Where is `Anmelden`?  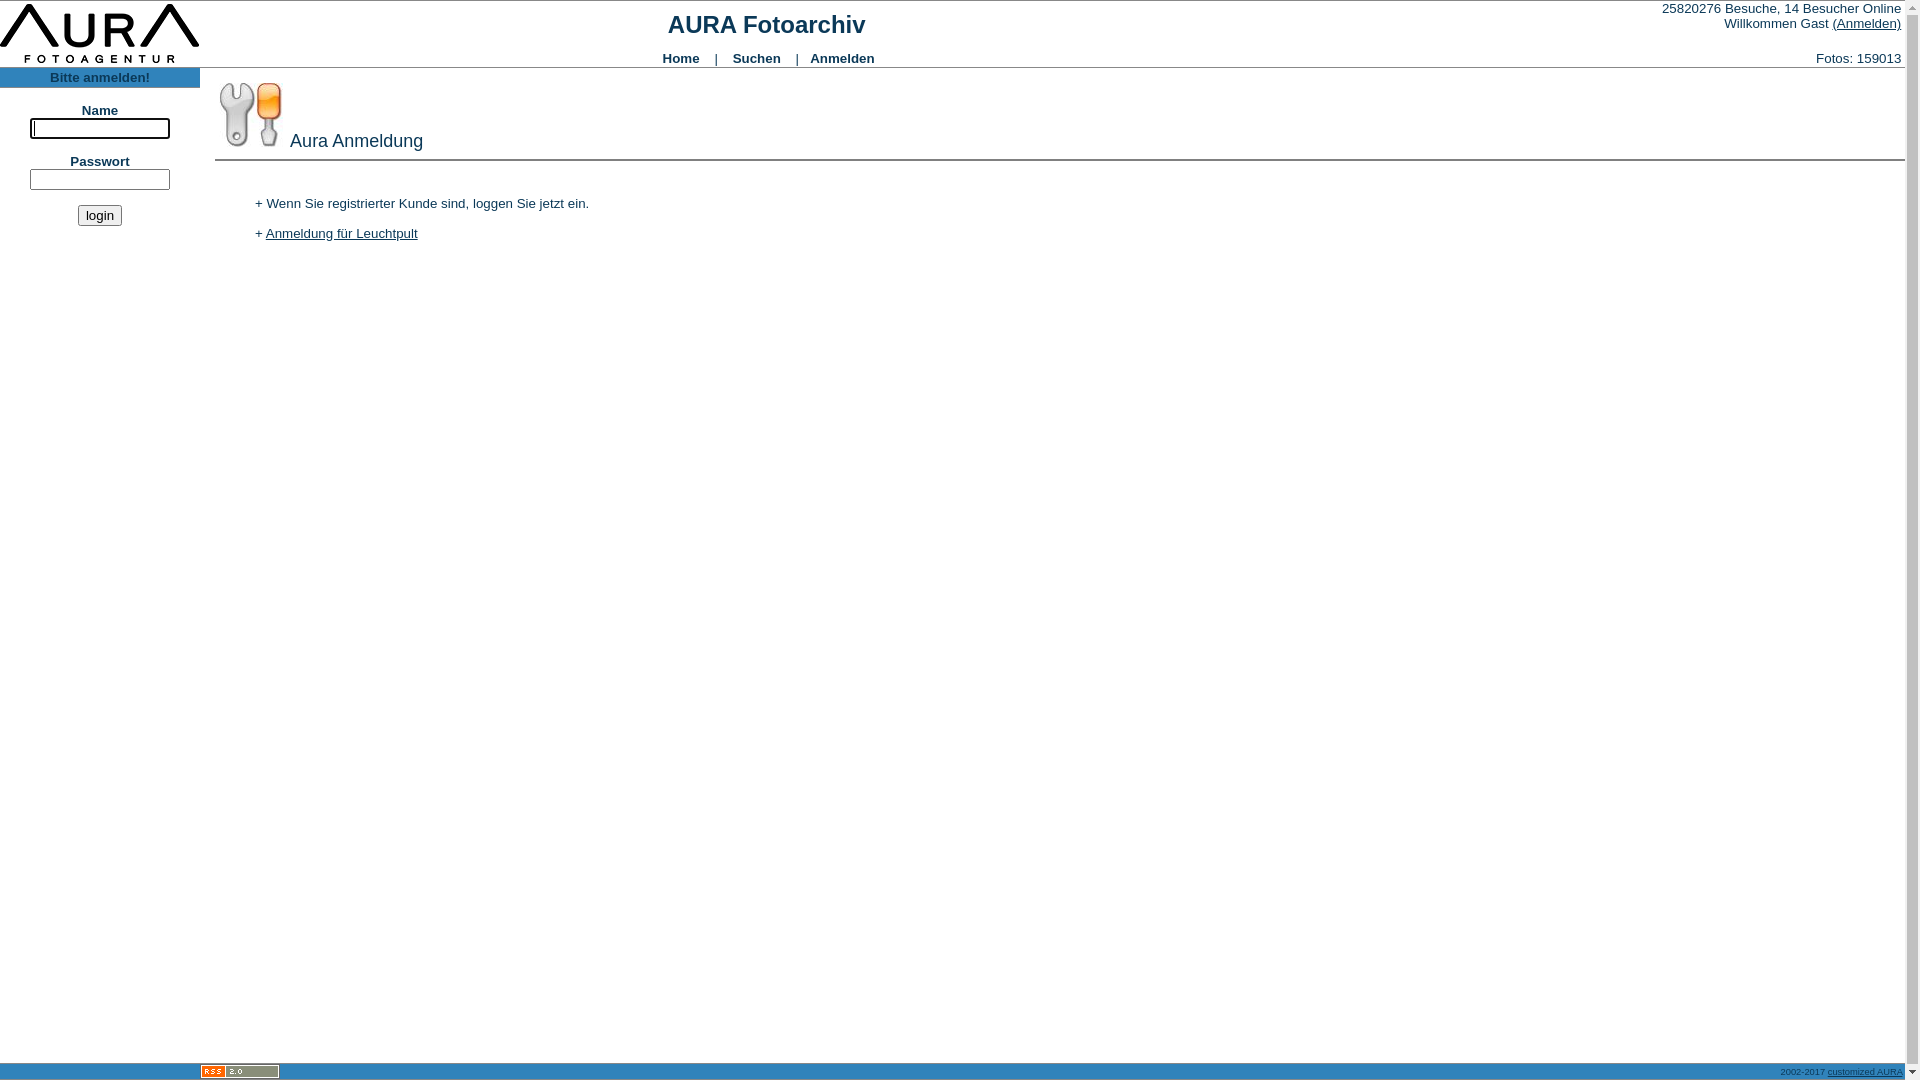
Anmelden is located at coordinates (842, 58).